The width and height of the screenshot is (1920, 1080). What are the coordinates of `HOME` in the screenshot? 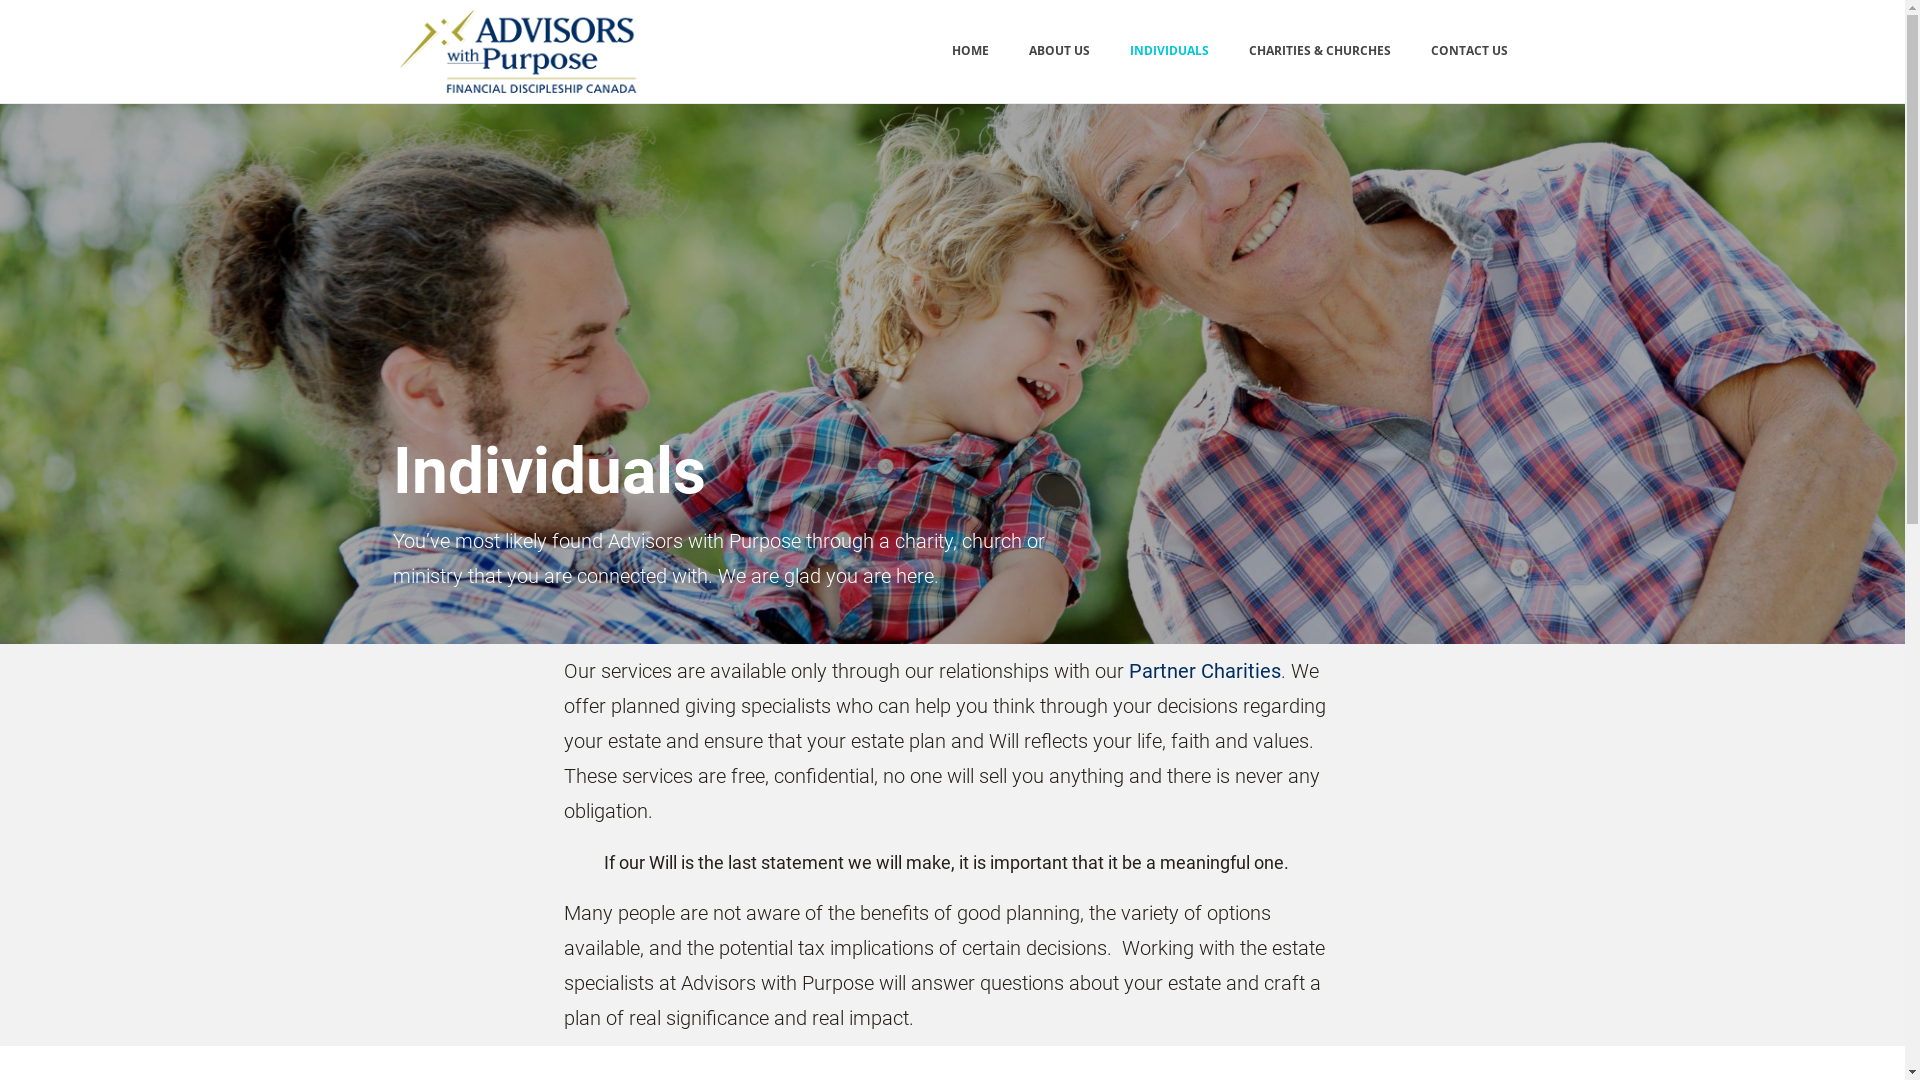 It's located at (970, 52).